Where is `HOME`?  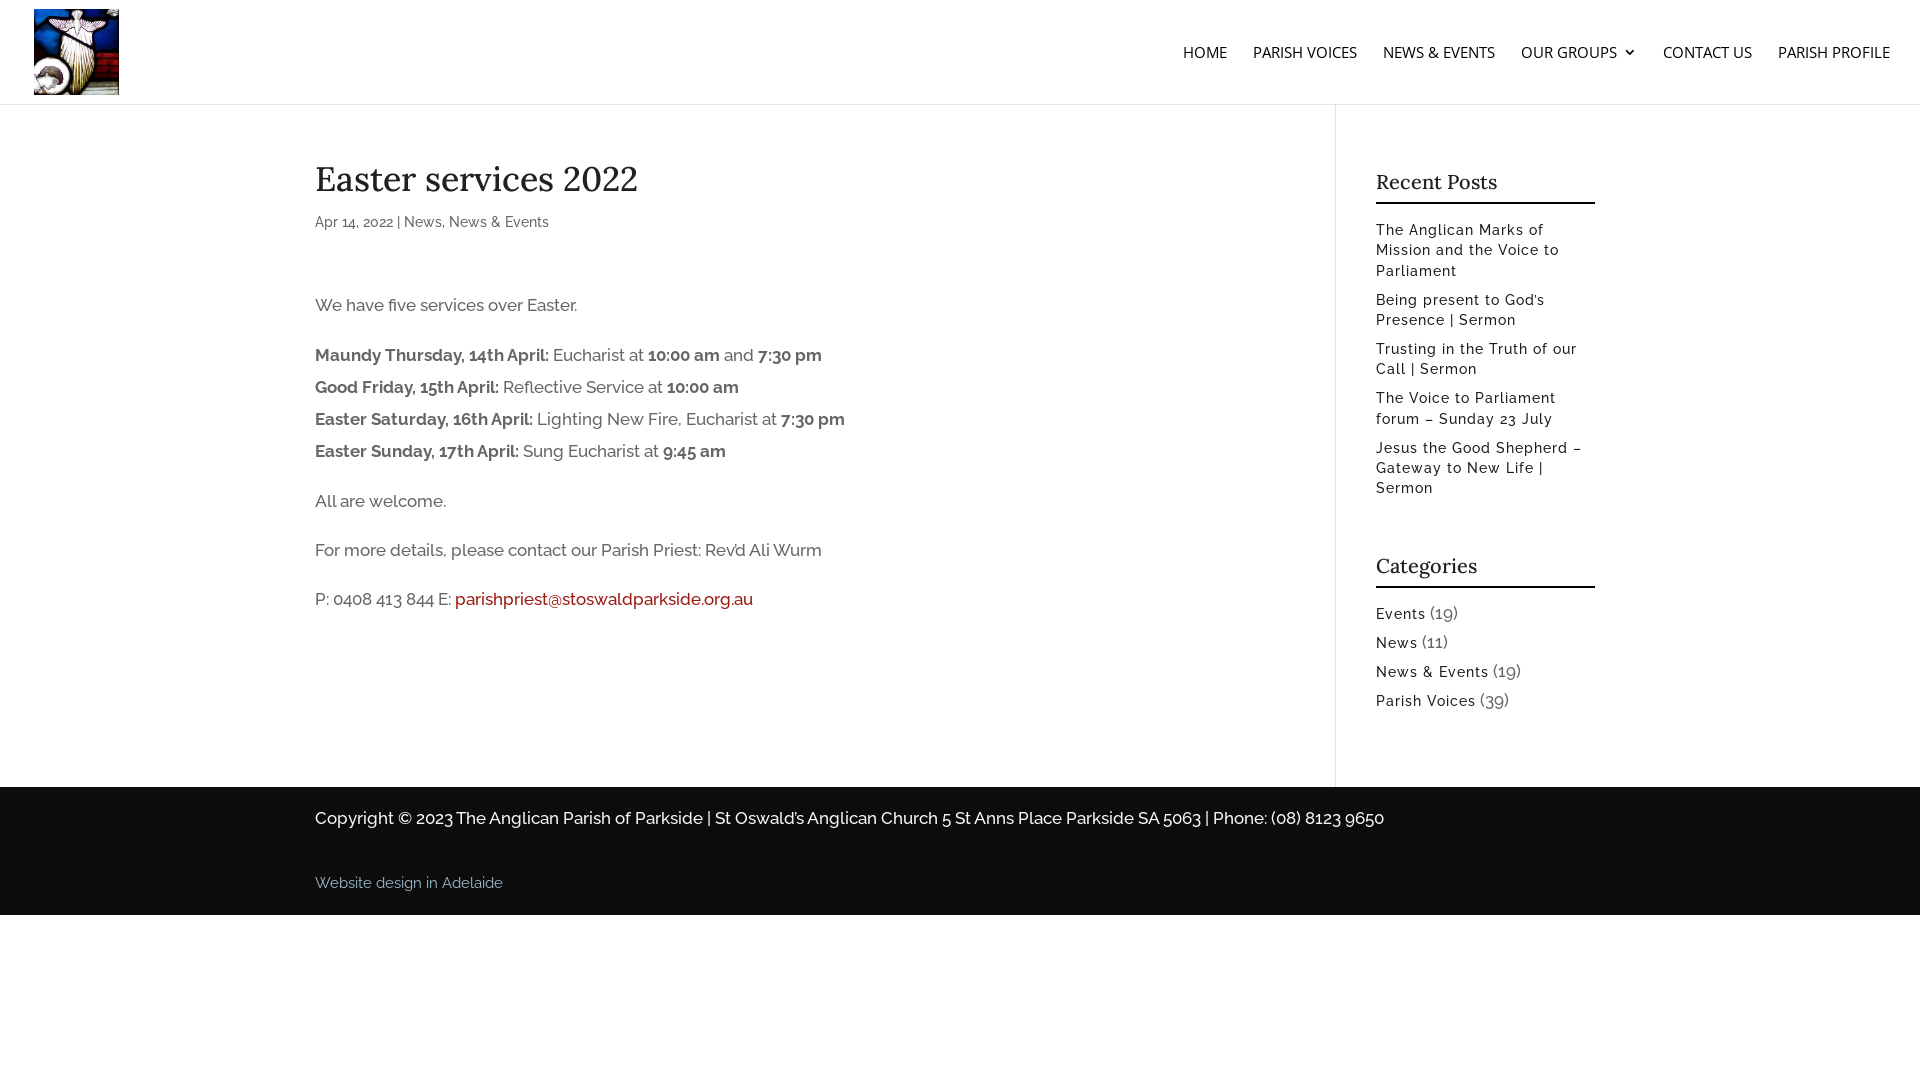 HOME is located at coordinates (1205, 74).